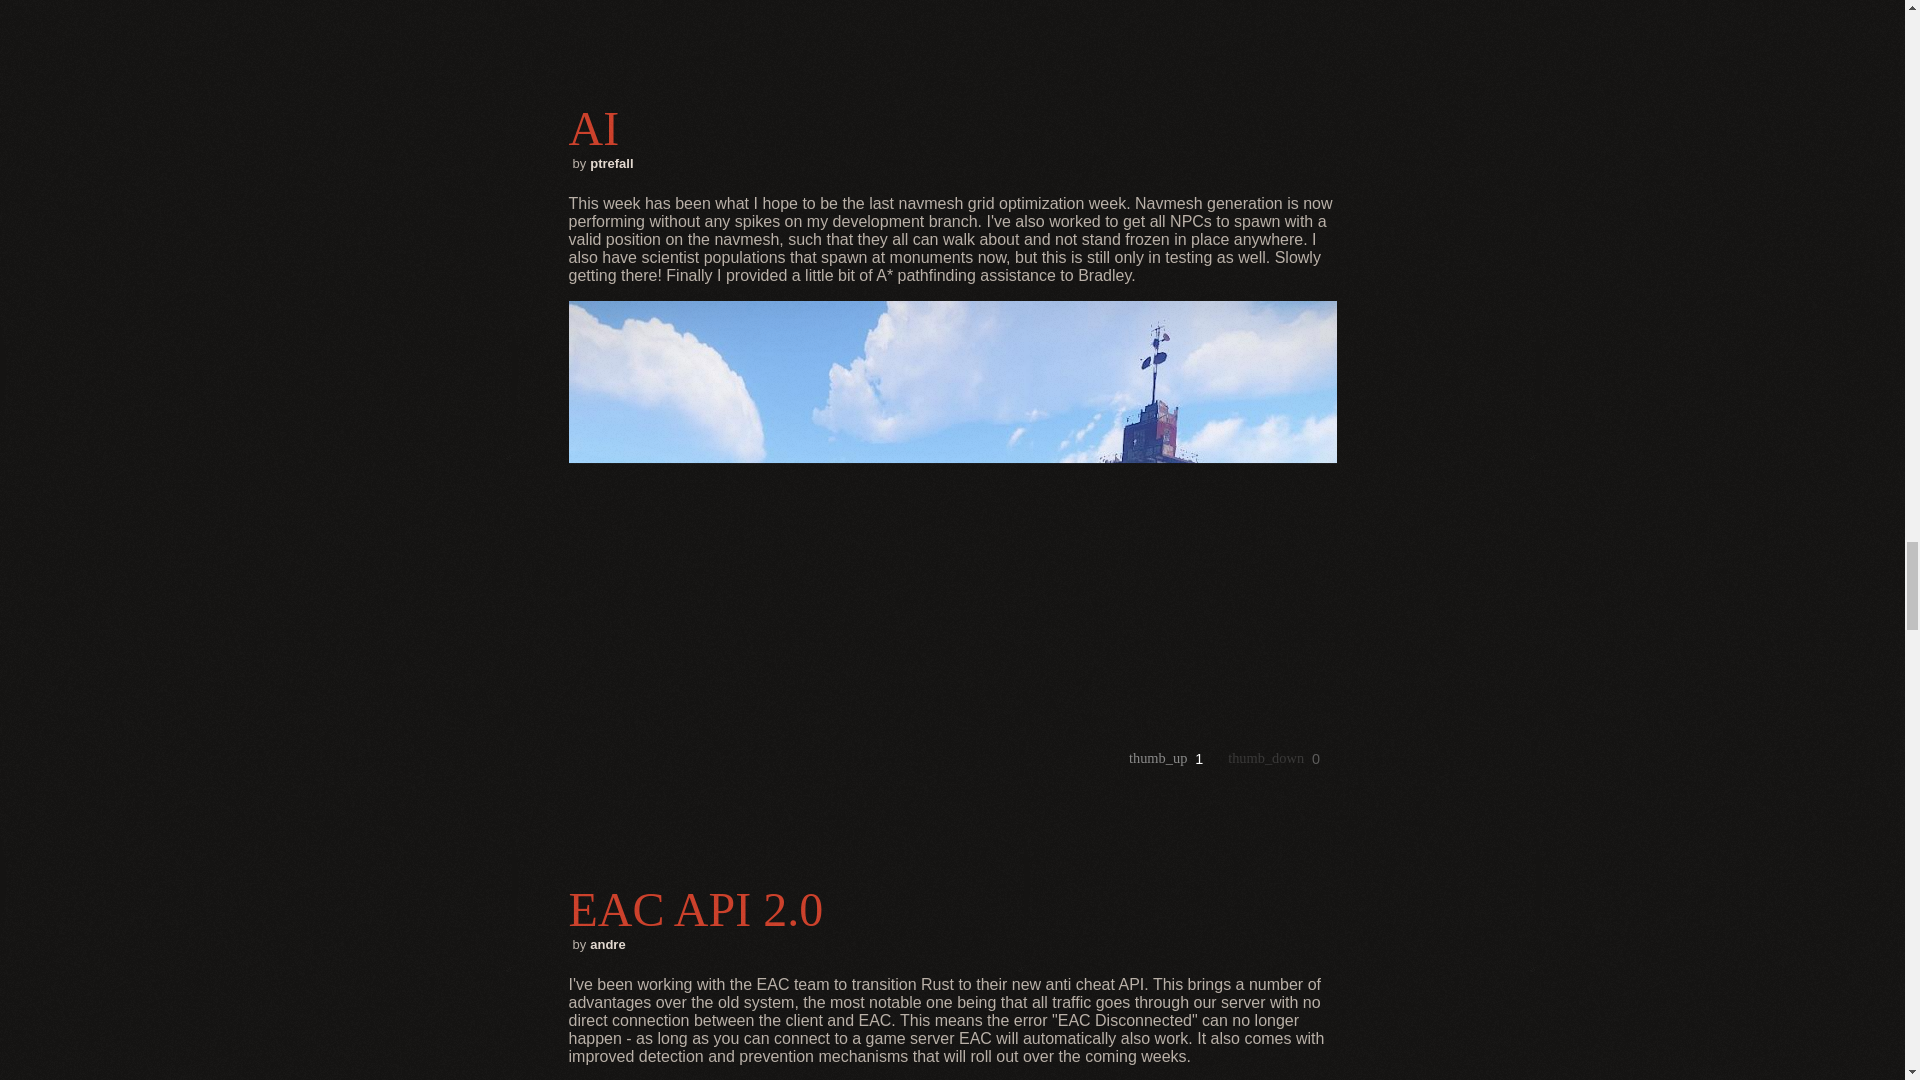  What do you see at coordinates (611, 162) in the screenshot?
I see `ptrefall` at bounding box center [611, 162].